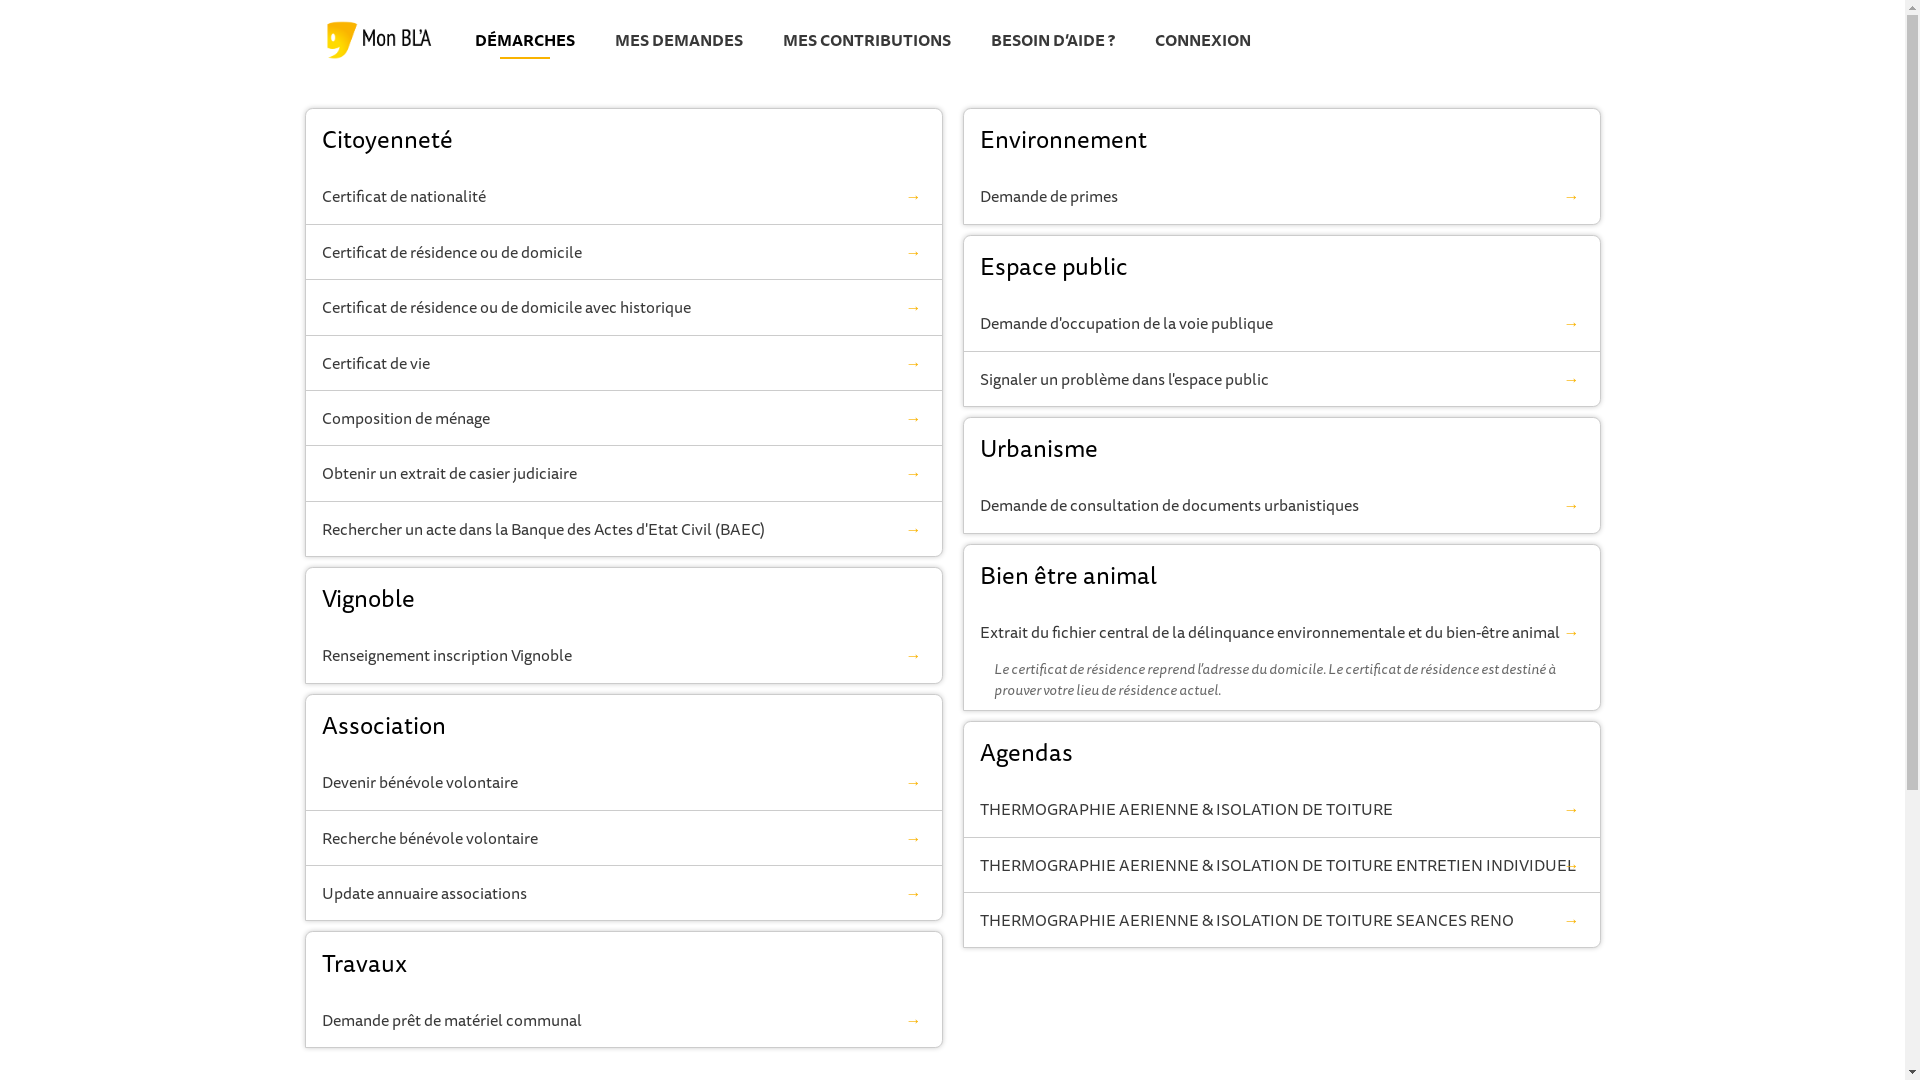 The width and height of the screenshot is (1920, 1080). What do you see at coordinates (624, 363) in the screenshot?
I see `Certificat de vie` at bounding box center [624, 363].